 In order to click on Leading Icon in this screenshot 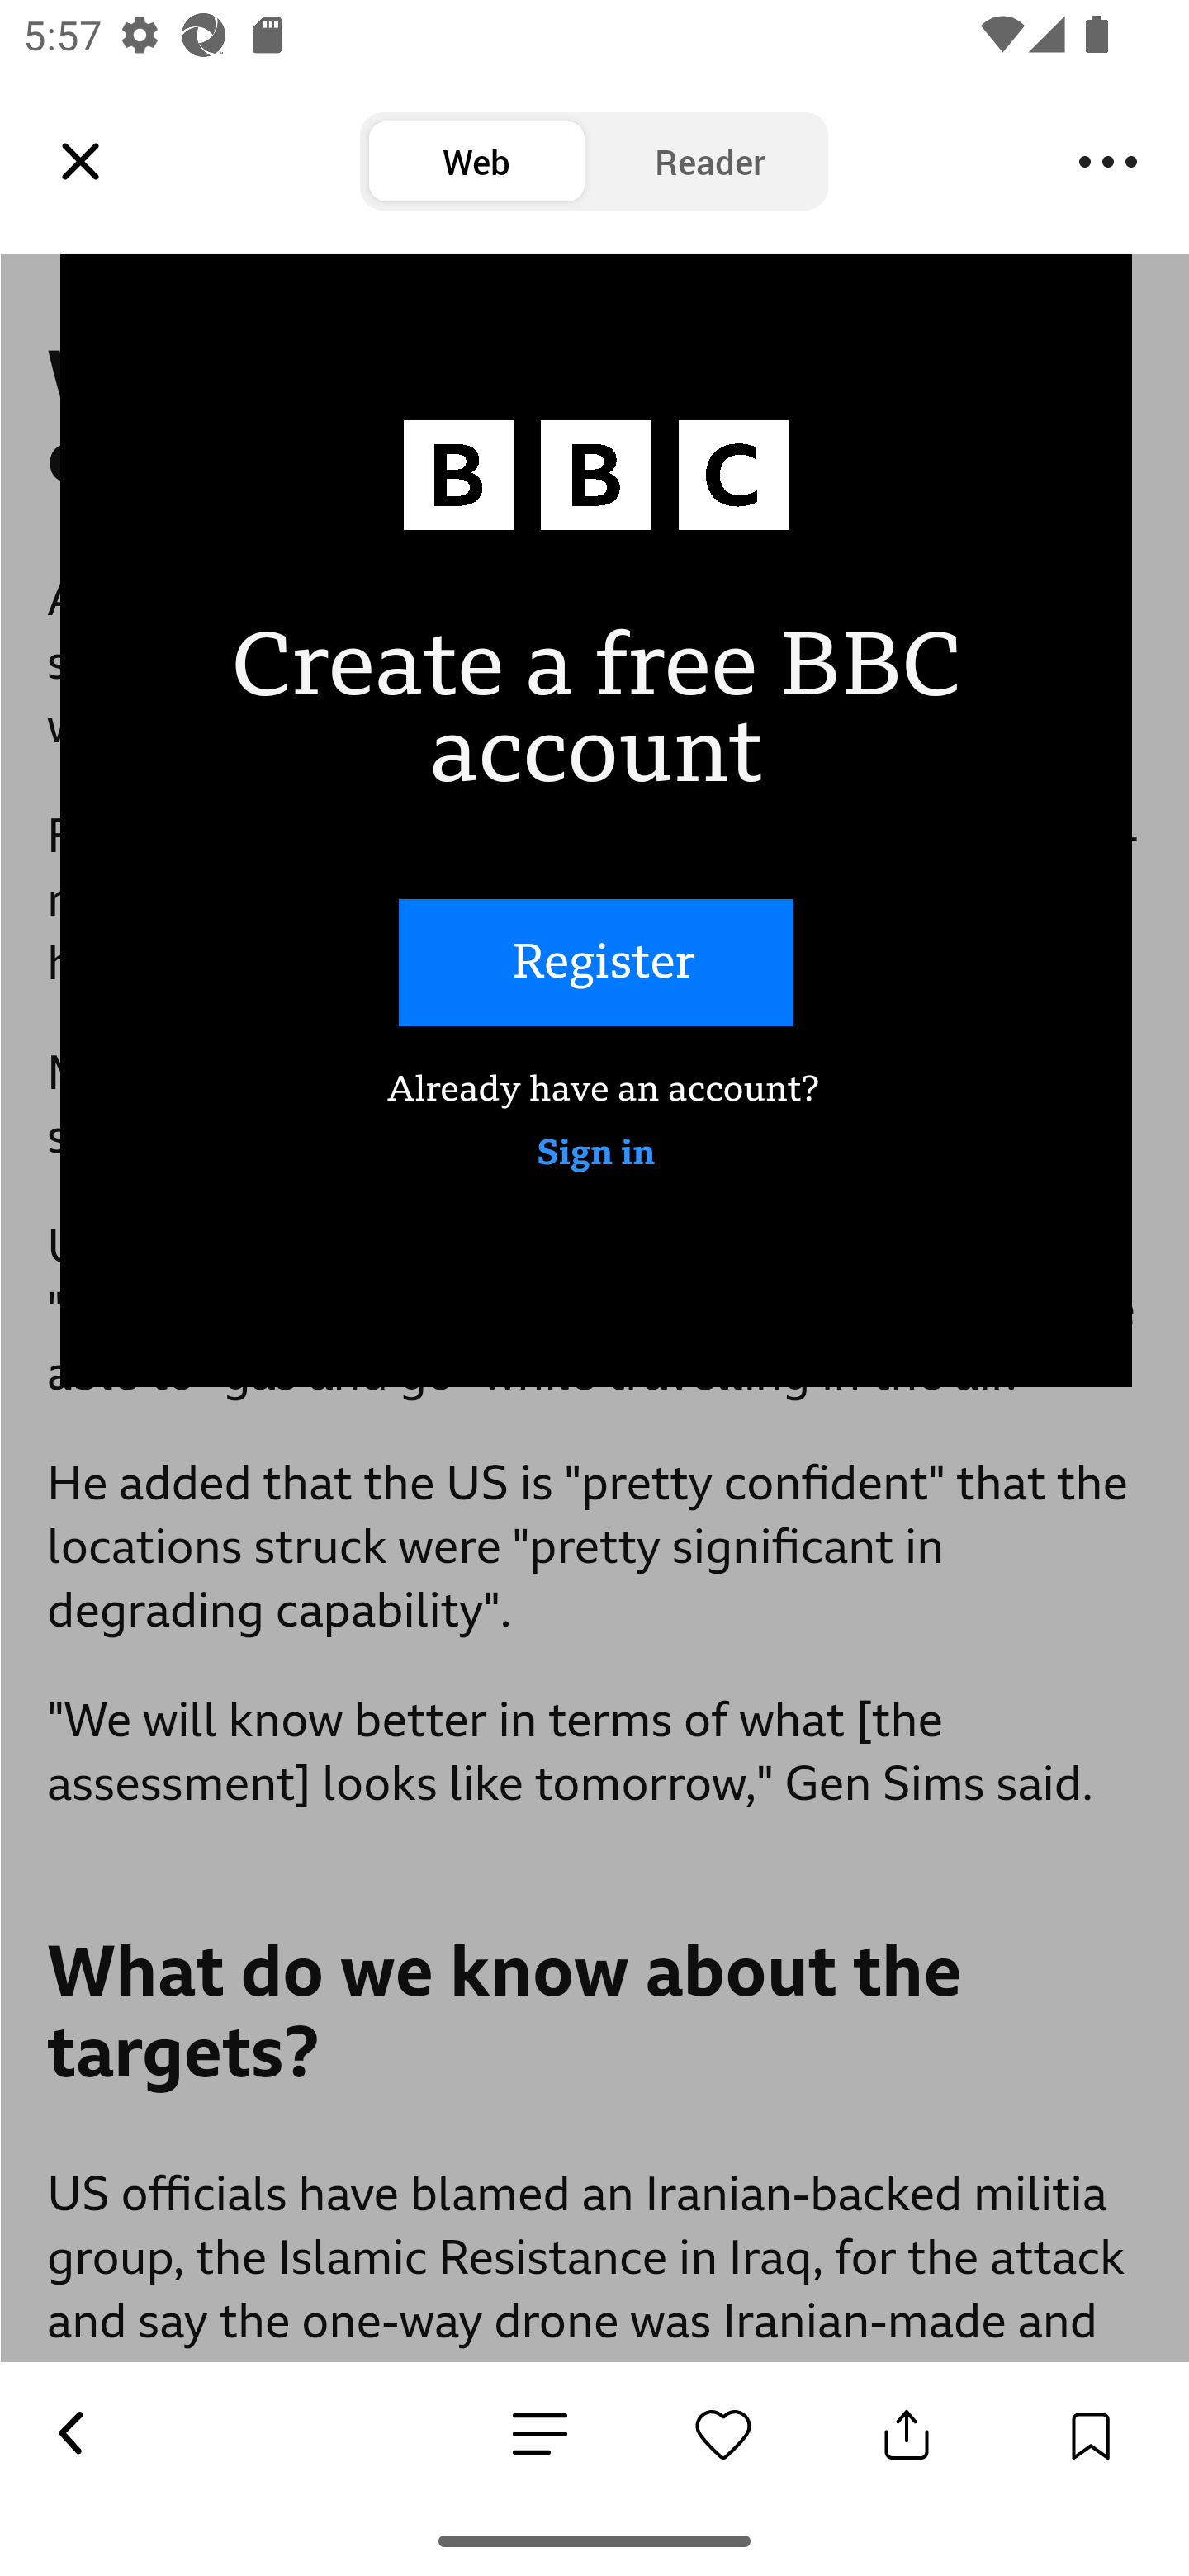, I will do `click(81, 162)`.